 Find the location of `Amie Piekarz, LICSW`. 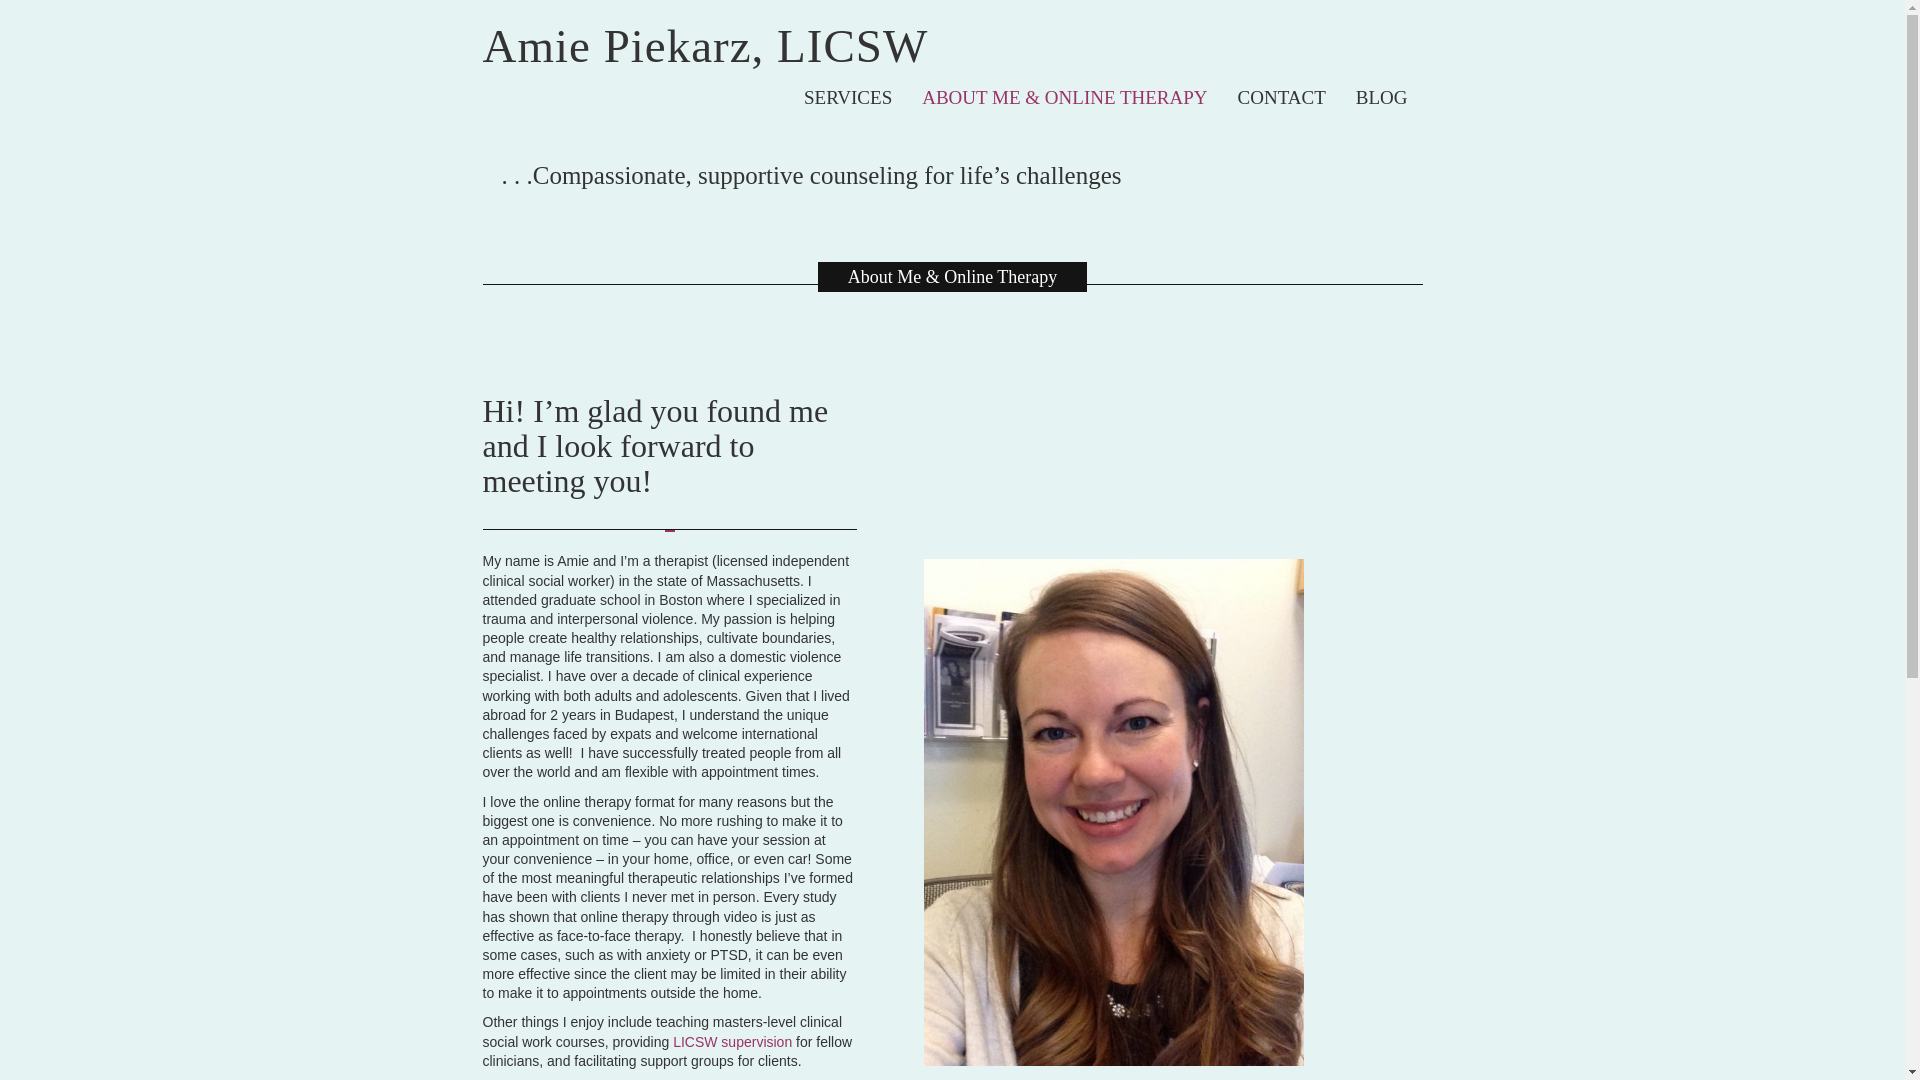

Amie Piekarz, LICSW is located at coordinates (704, 46).